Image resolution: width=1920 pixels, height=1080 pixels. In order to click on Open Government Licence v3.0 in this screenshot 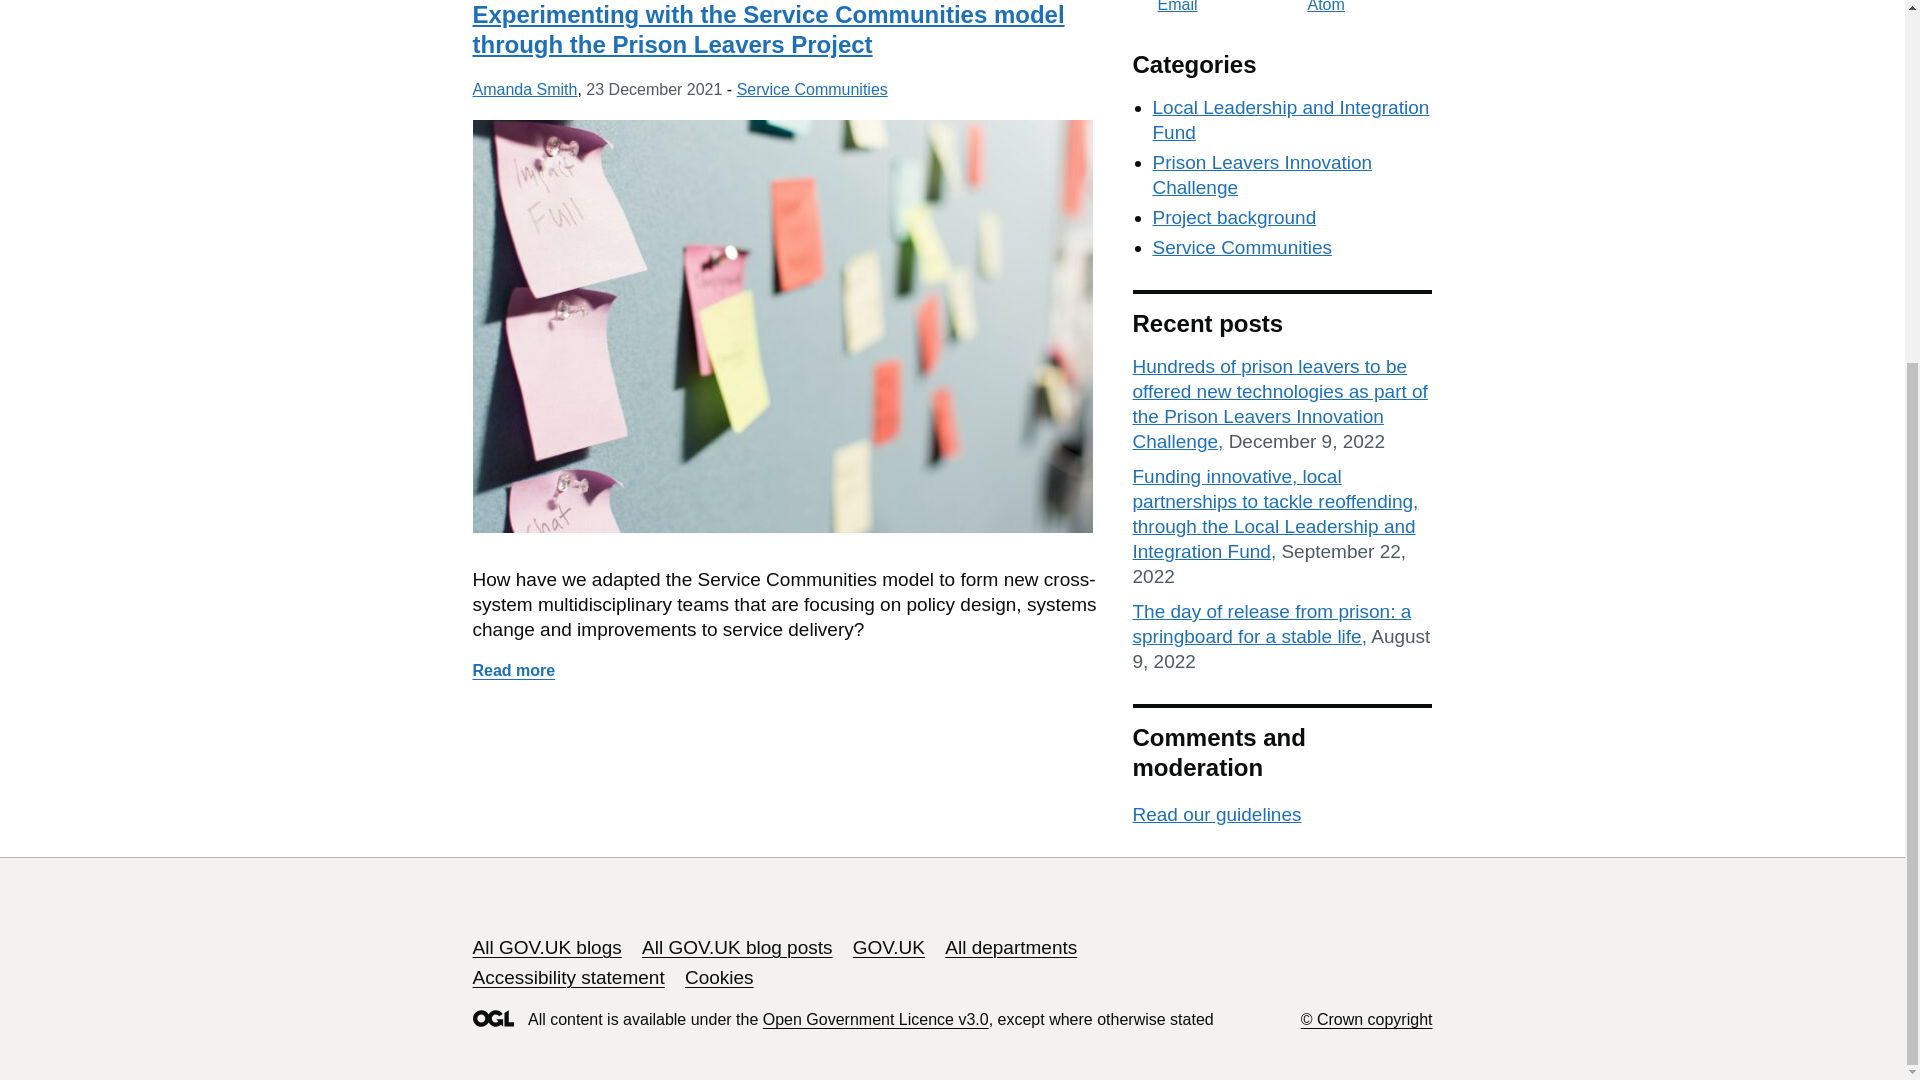, I will do `click(875, 1019)`.